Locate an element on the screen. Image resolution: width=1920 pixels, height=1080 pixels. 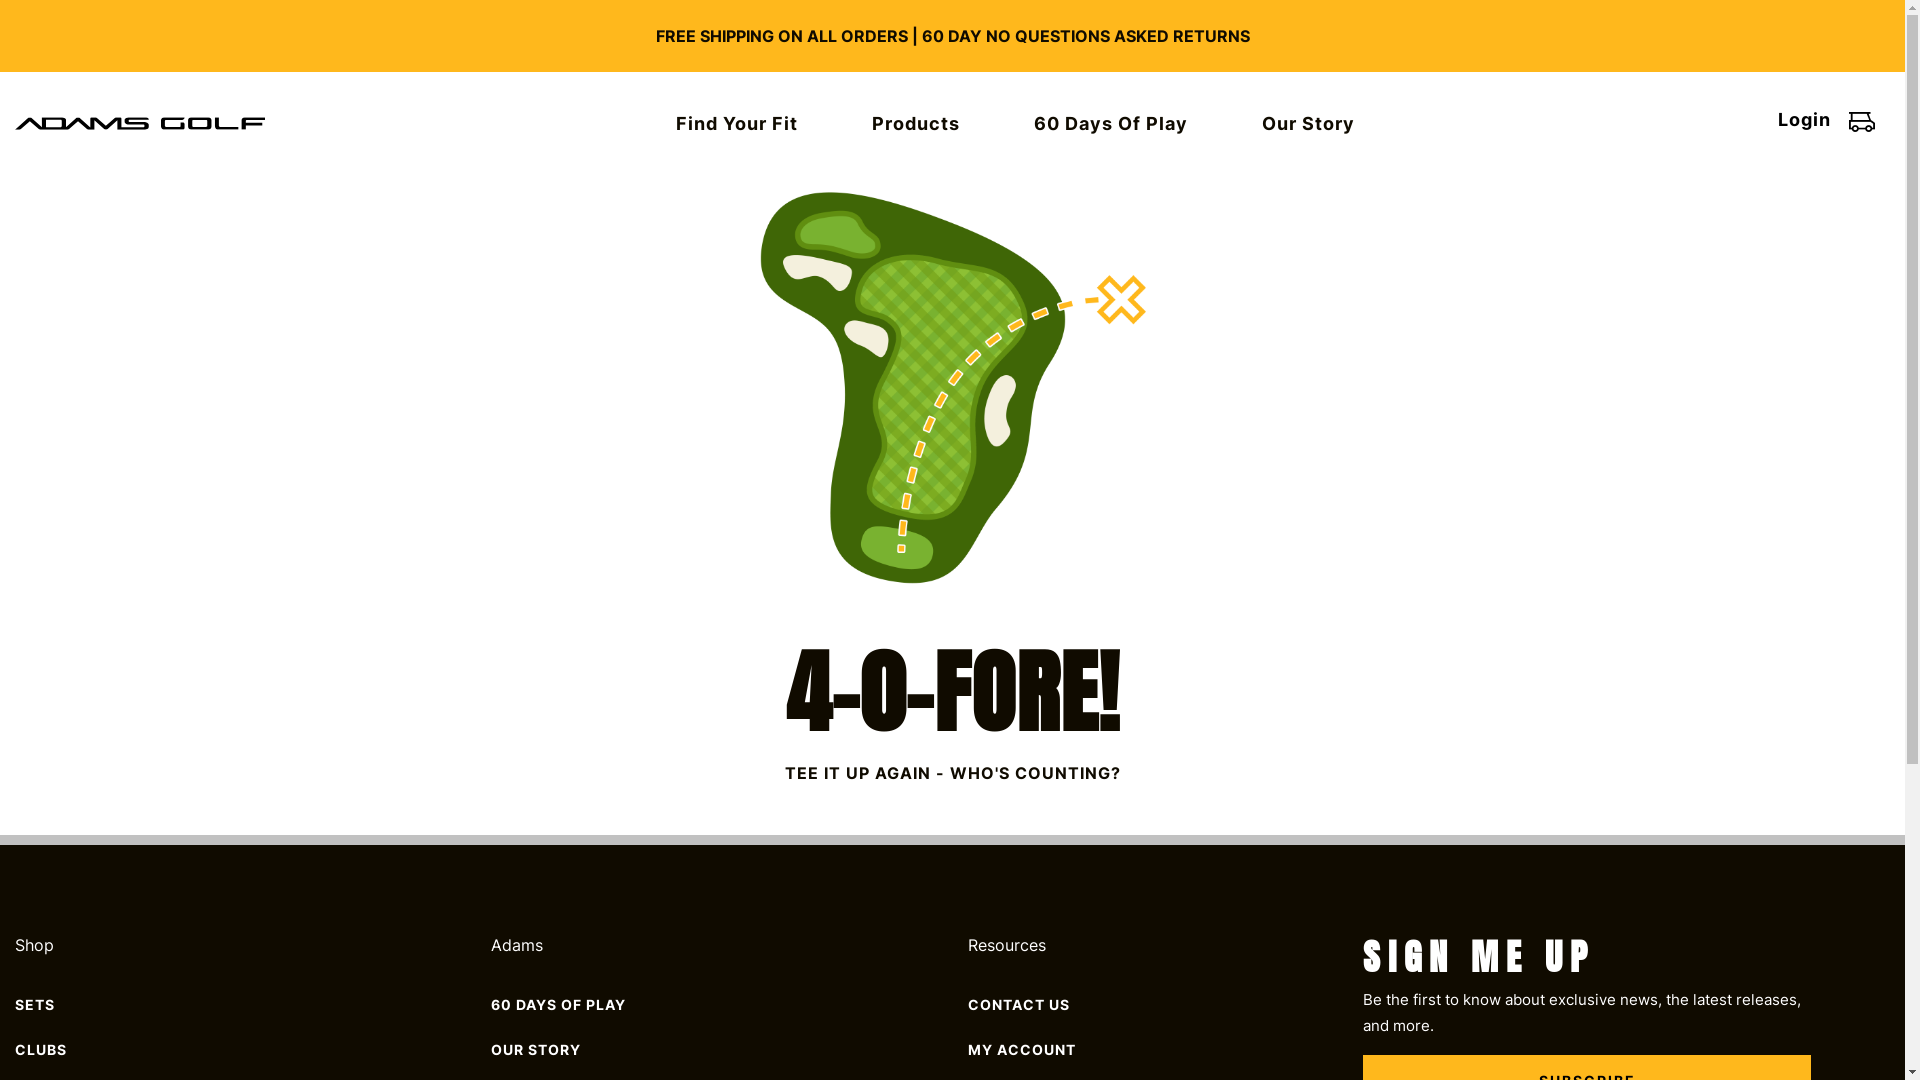
60 DAYS OF PLAY is located at coordinates (558, 1004).